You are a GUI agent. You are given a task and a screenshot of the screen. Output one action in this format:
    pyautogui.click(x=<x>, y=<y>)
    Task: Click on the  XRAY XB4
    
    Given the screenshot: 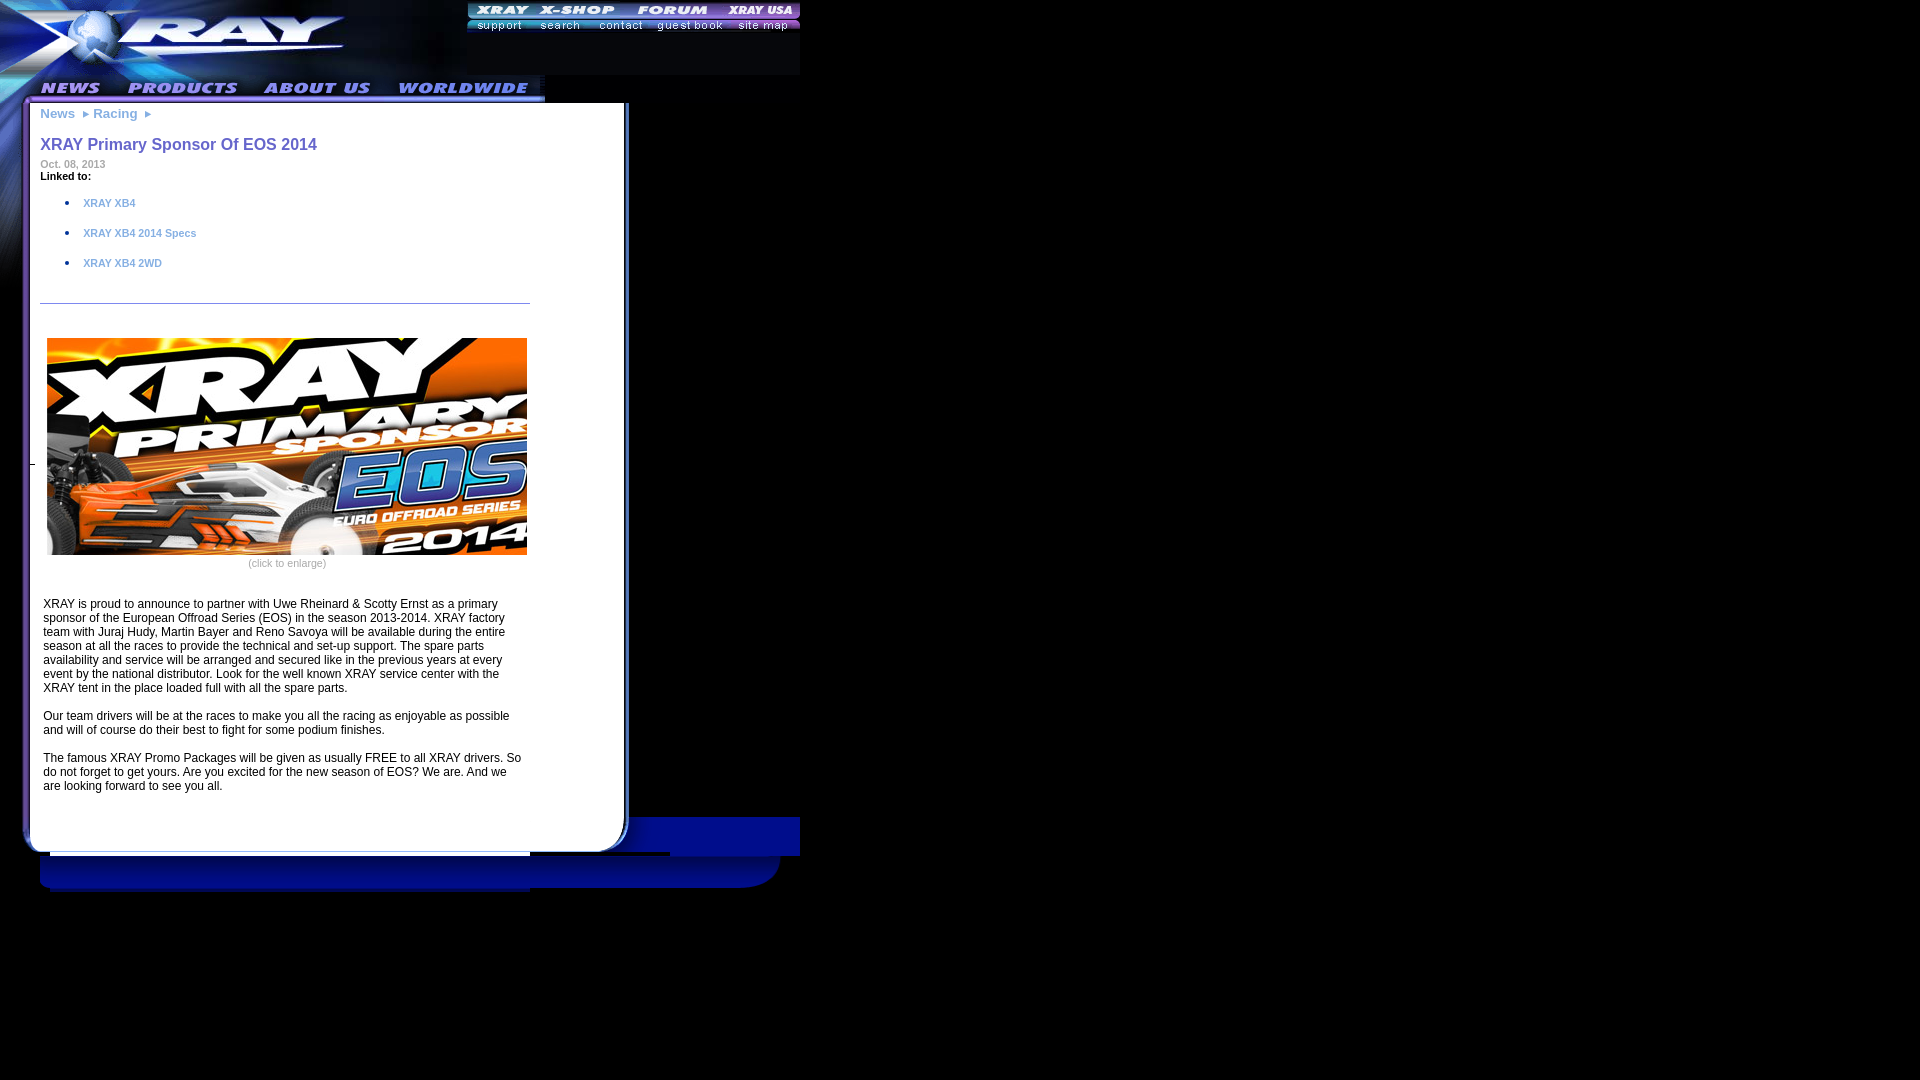 What is the action you would take?
    pyautogui.click(x=107, y=202)
    